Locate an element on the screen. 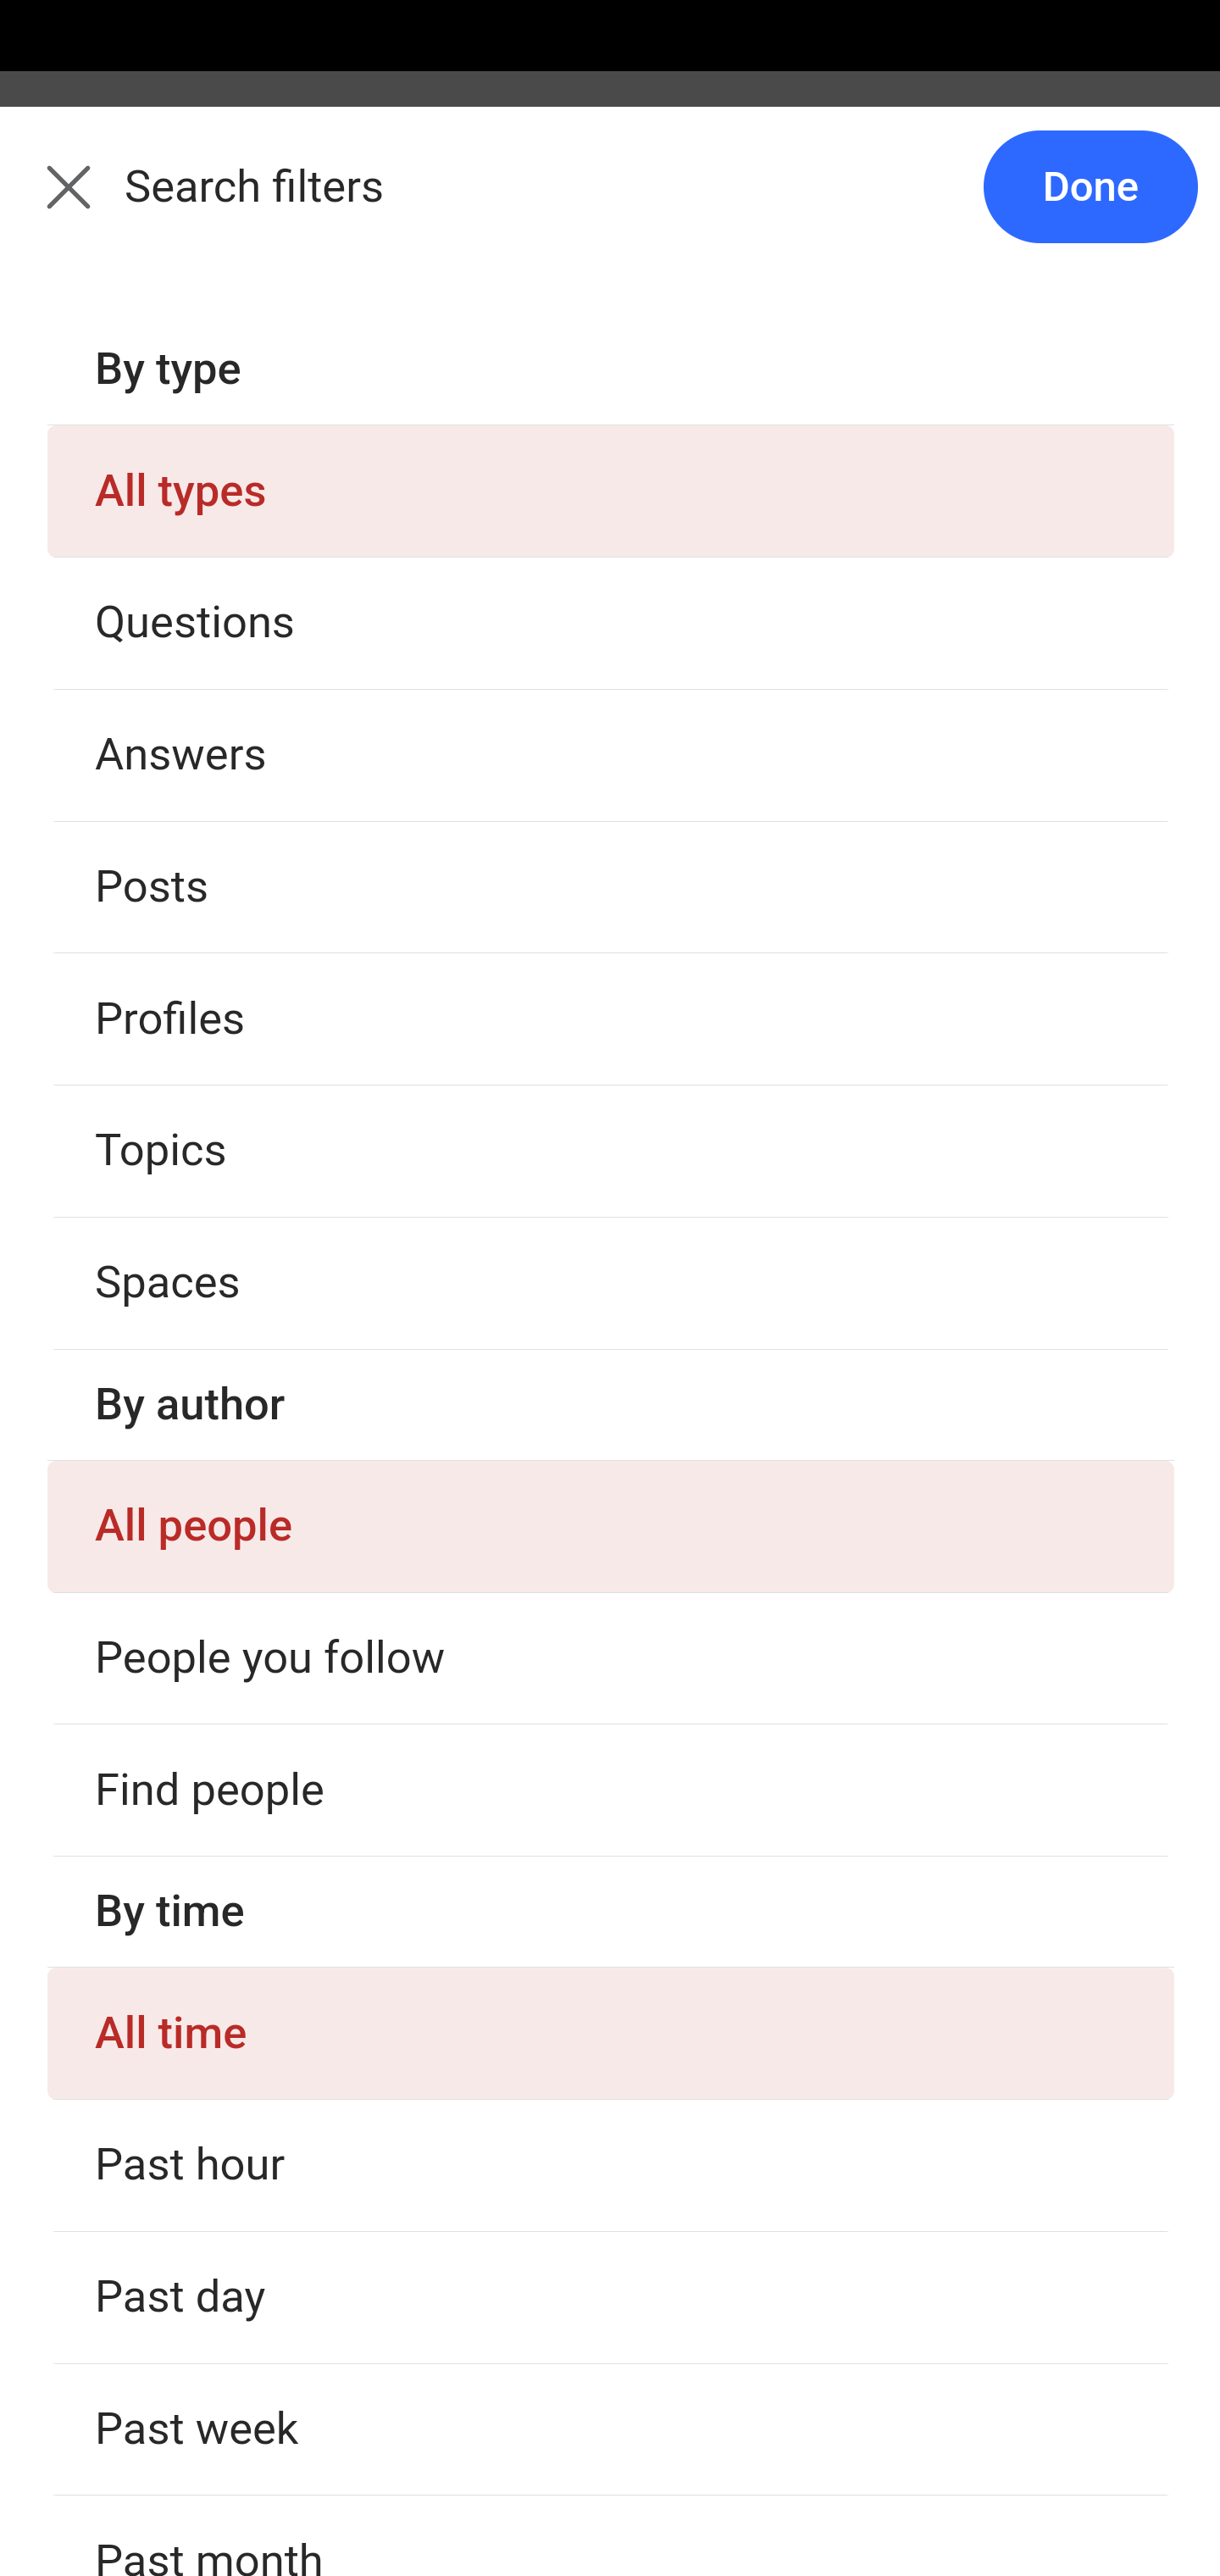 The height and width of the screenshot is (2576, 1220). Back Search is located at coordinates (610, 206).